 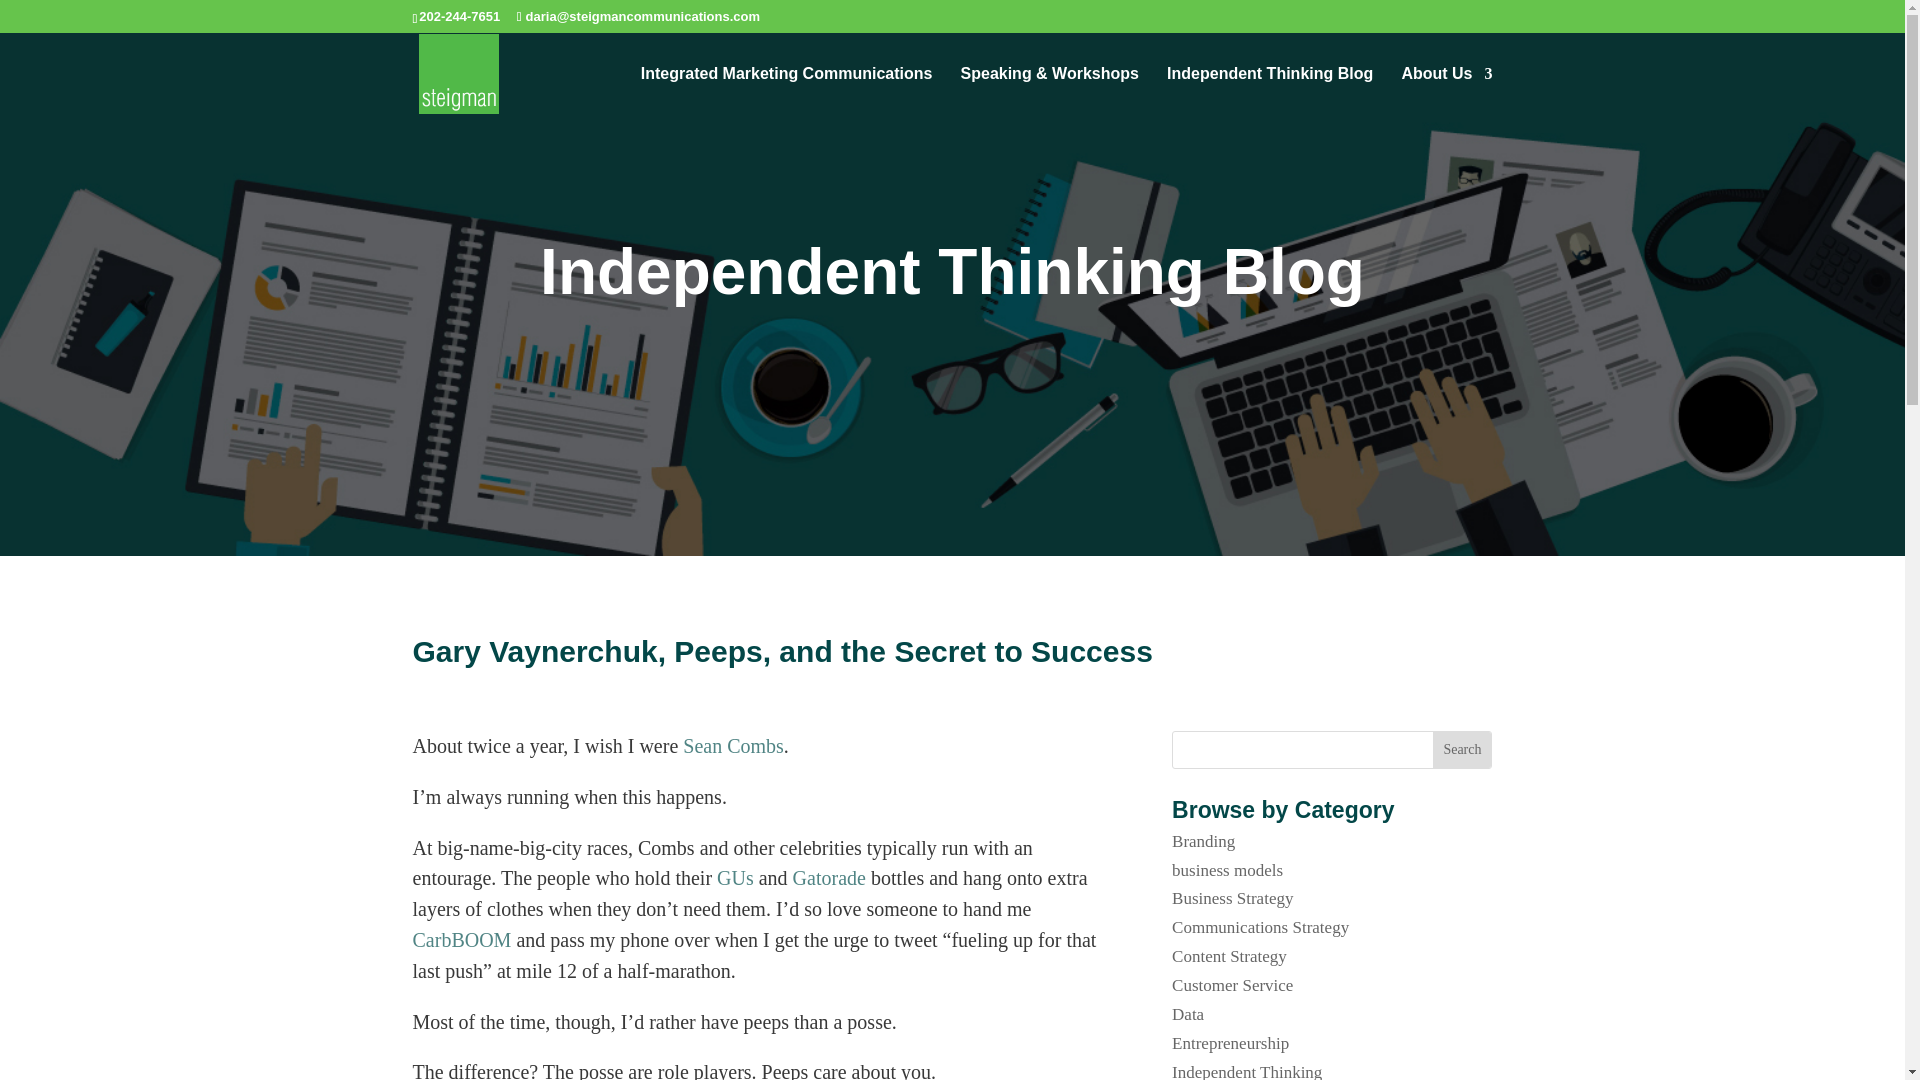 What do you see at coordinates (733, 746) in the screenshot?
I see `Sean Combs` at bounding box center [733, 746].